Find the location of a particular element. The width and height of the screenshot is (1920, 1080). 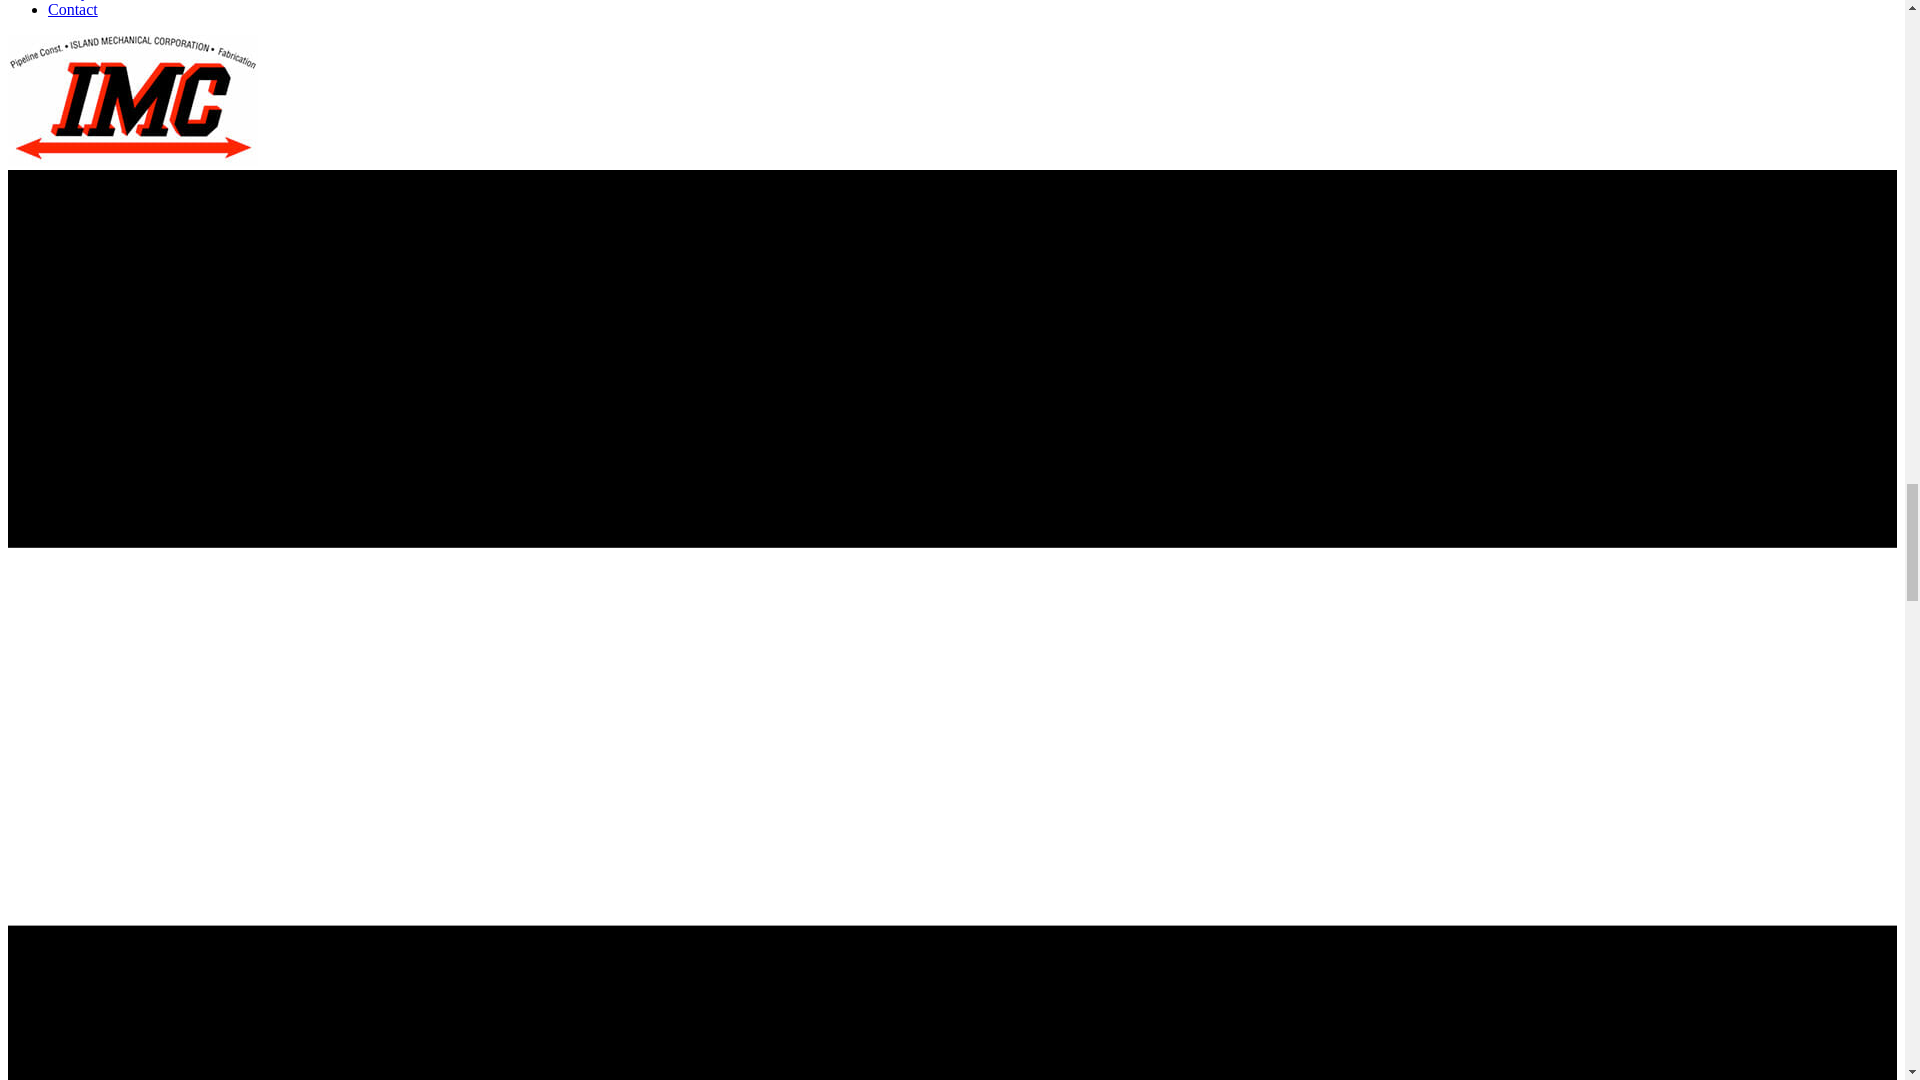

Island mechanical Logo is located at coordinates (132, 100).